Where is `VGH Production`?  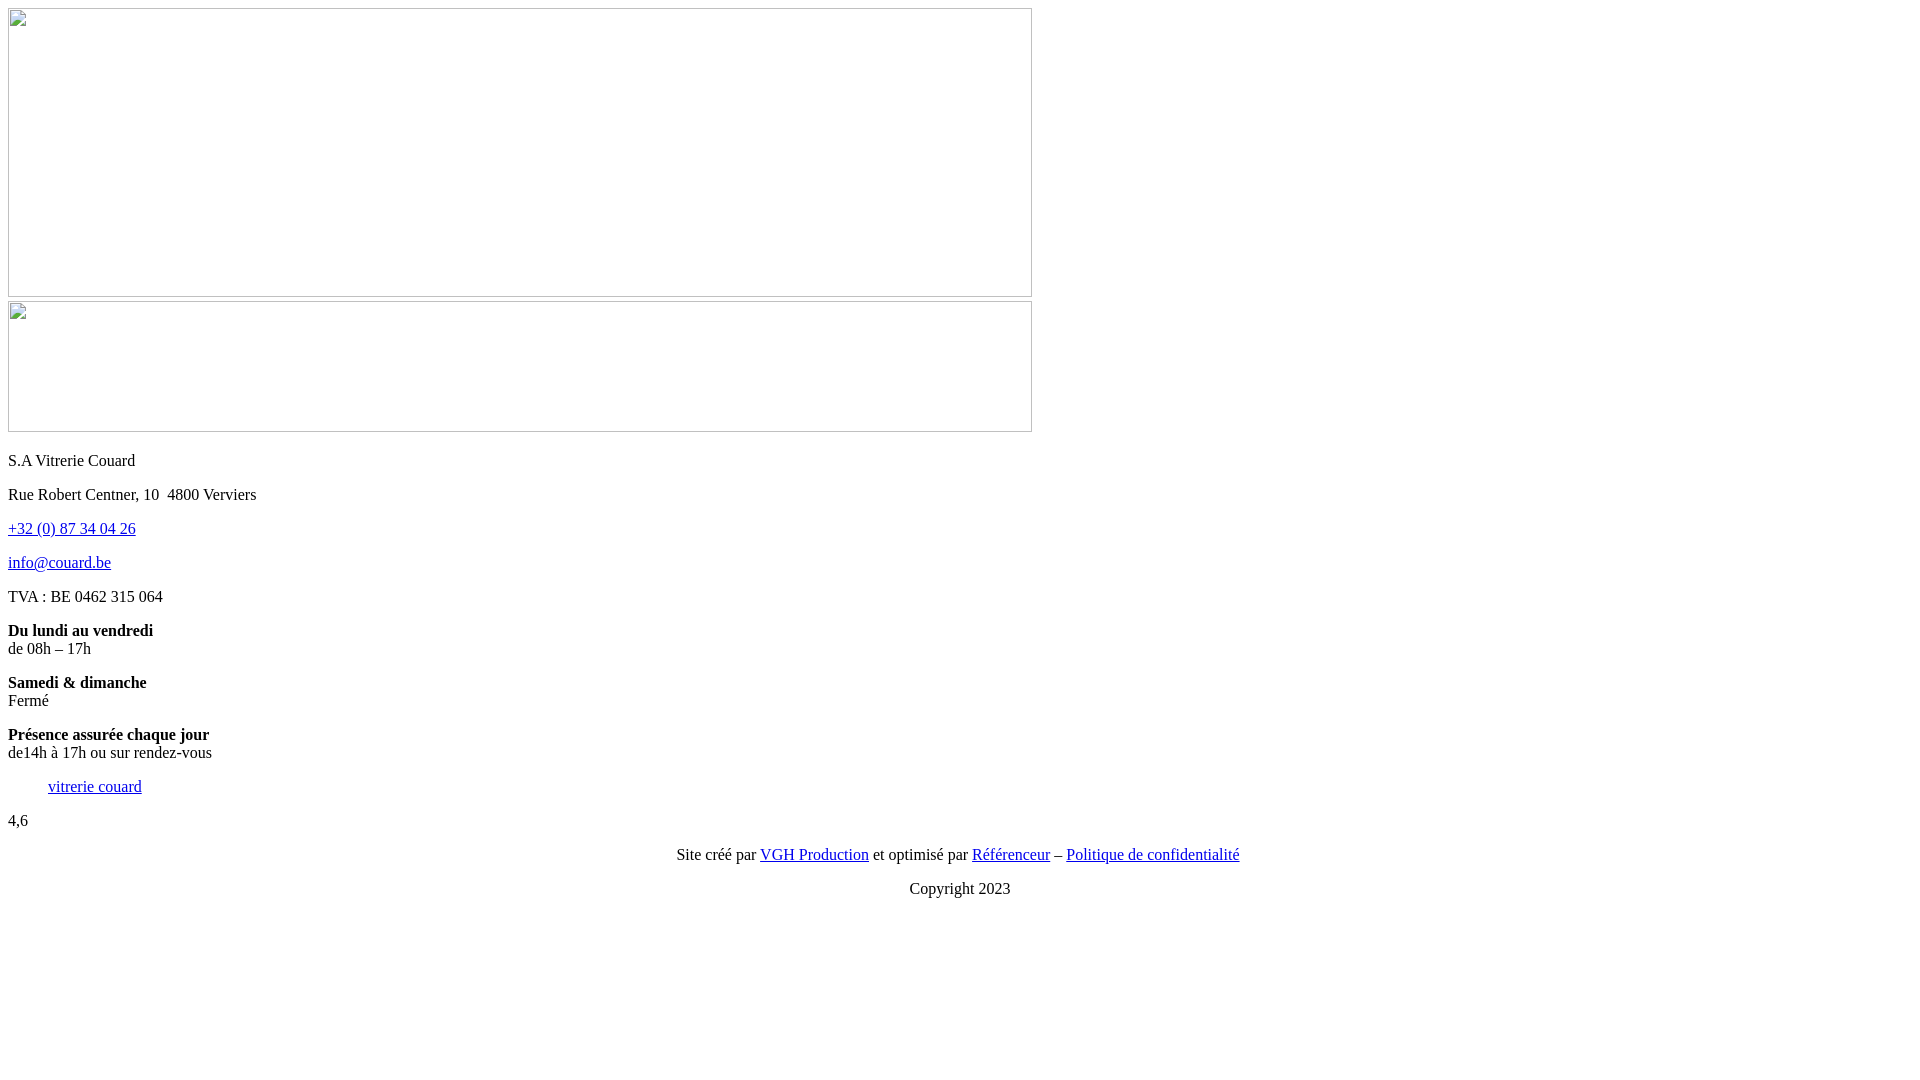 VGH Production is located at coordinates (814, 854).